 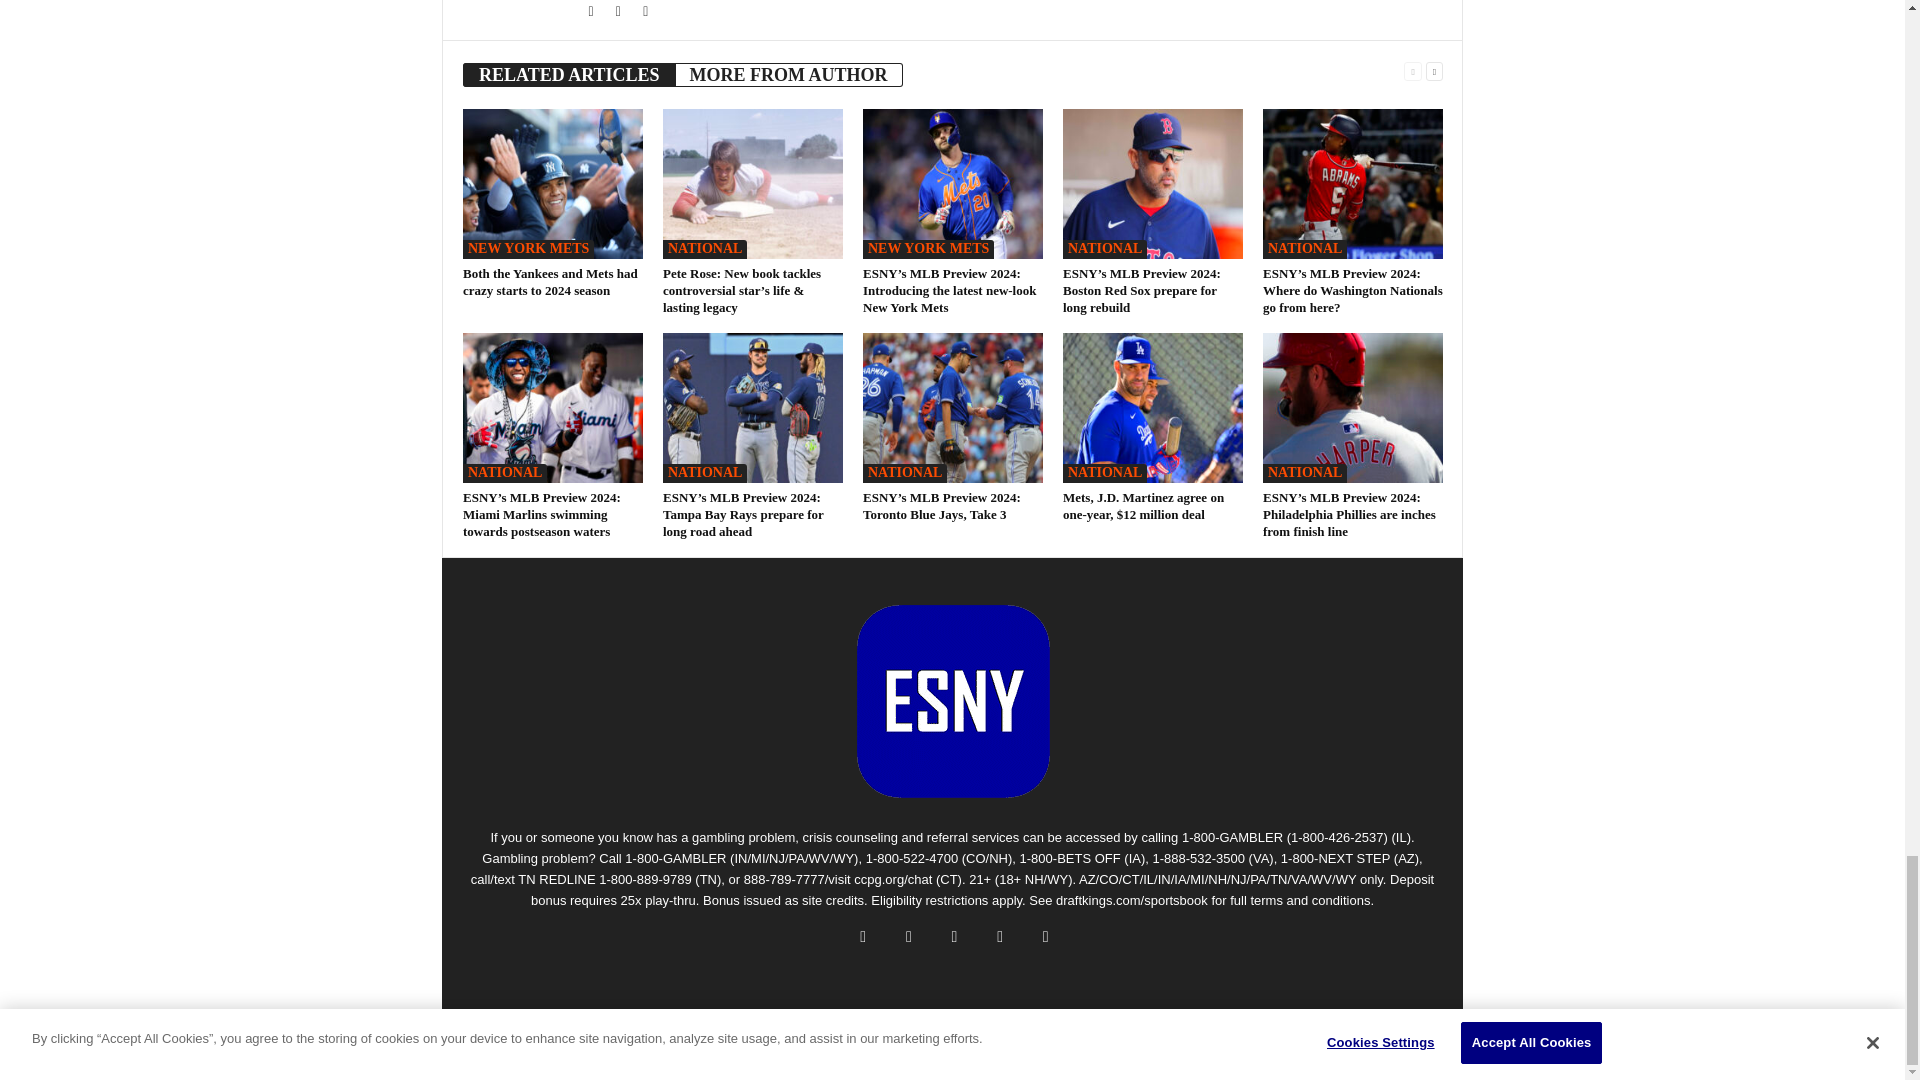 What do you see at coordinates (620, 12) in the screenshot?
I see `Instagram` at bounding box center [620, 12].